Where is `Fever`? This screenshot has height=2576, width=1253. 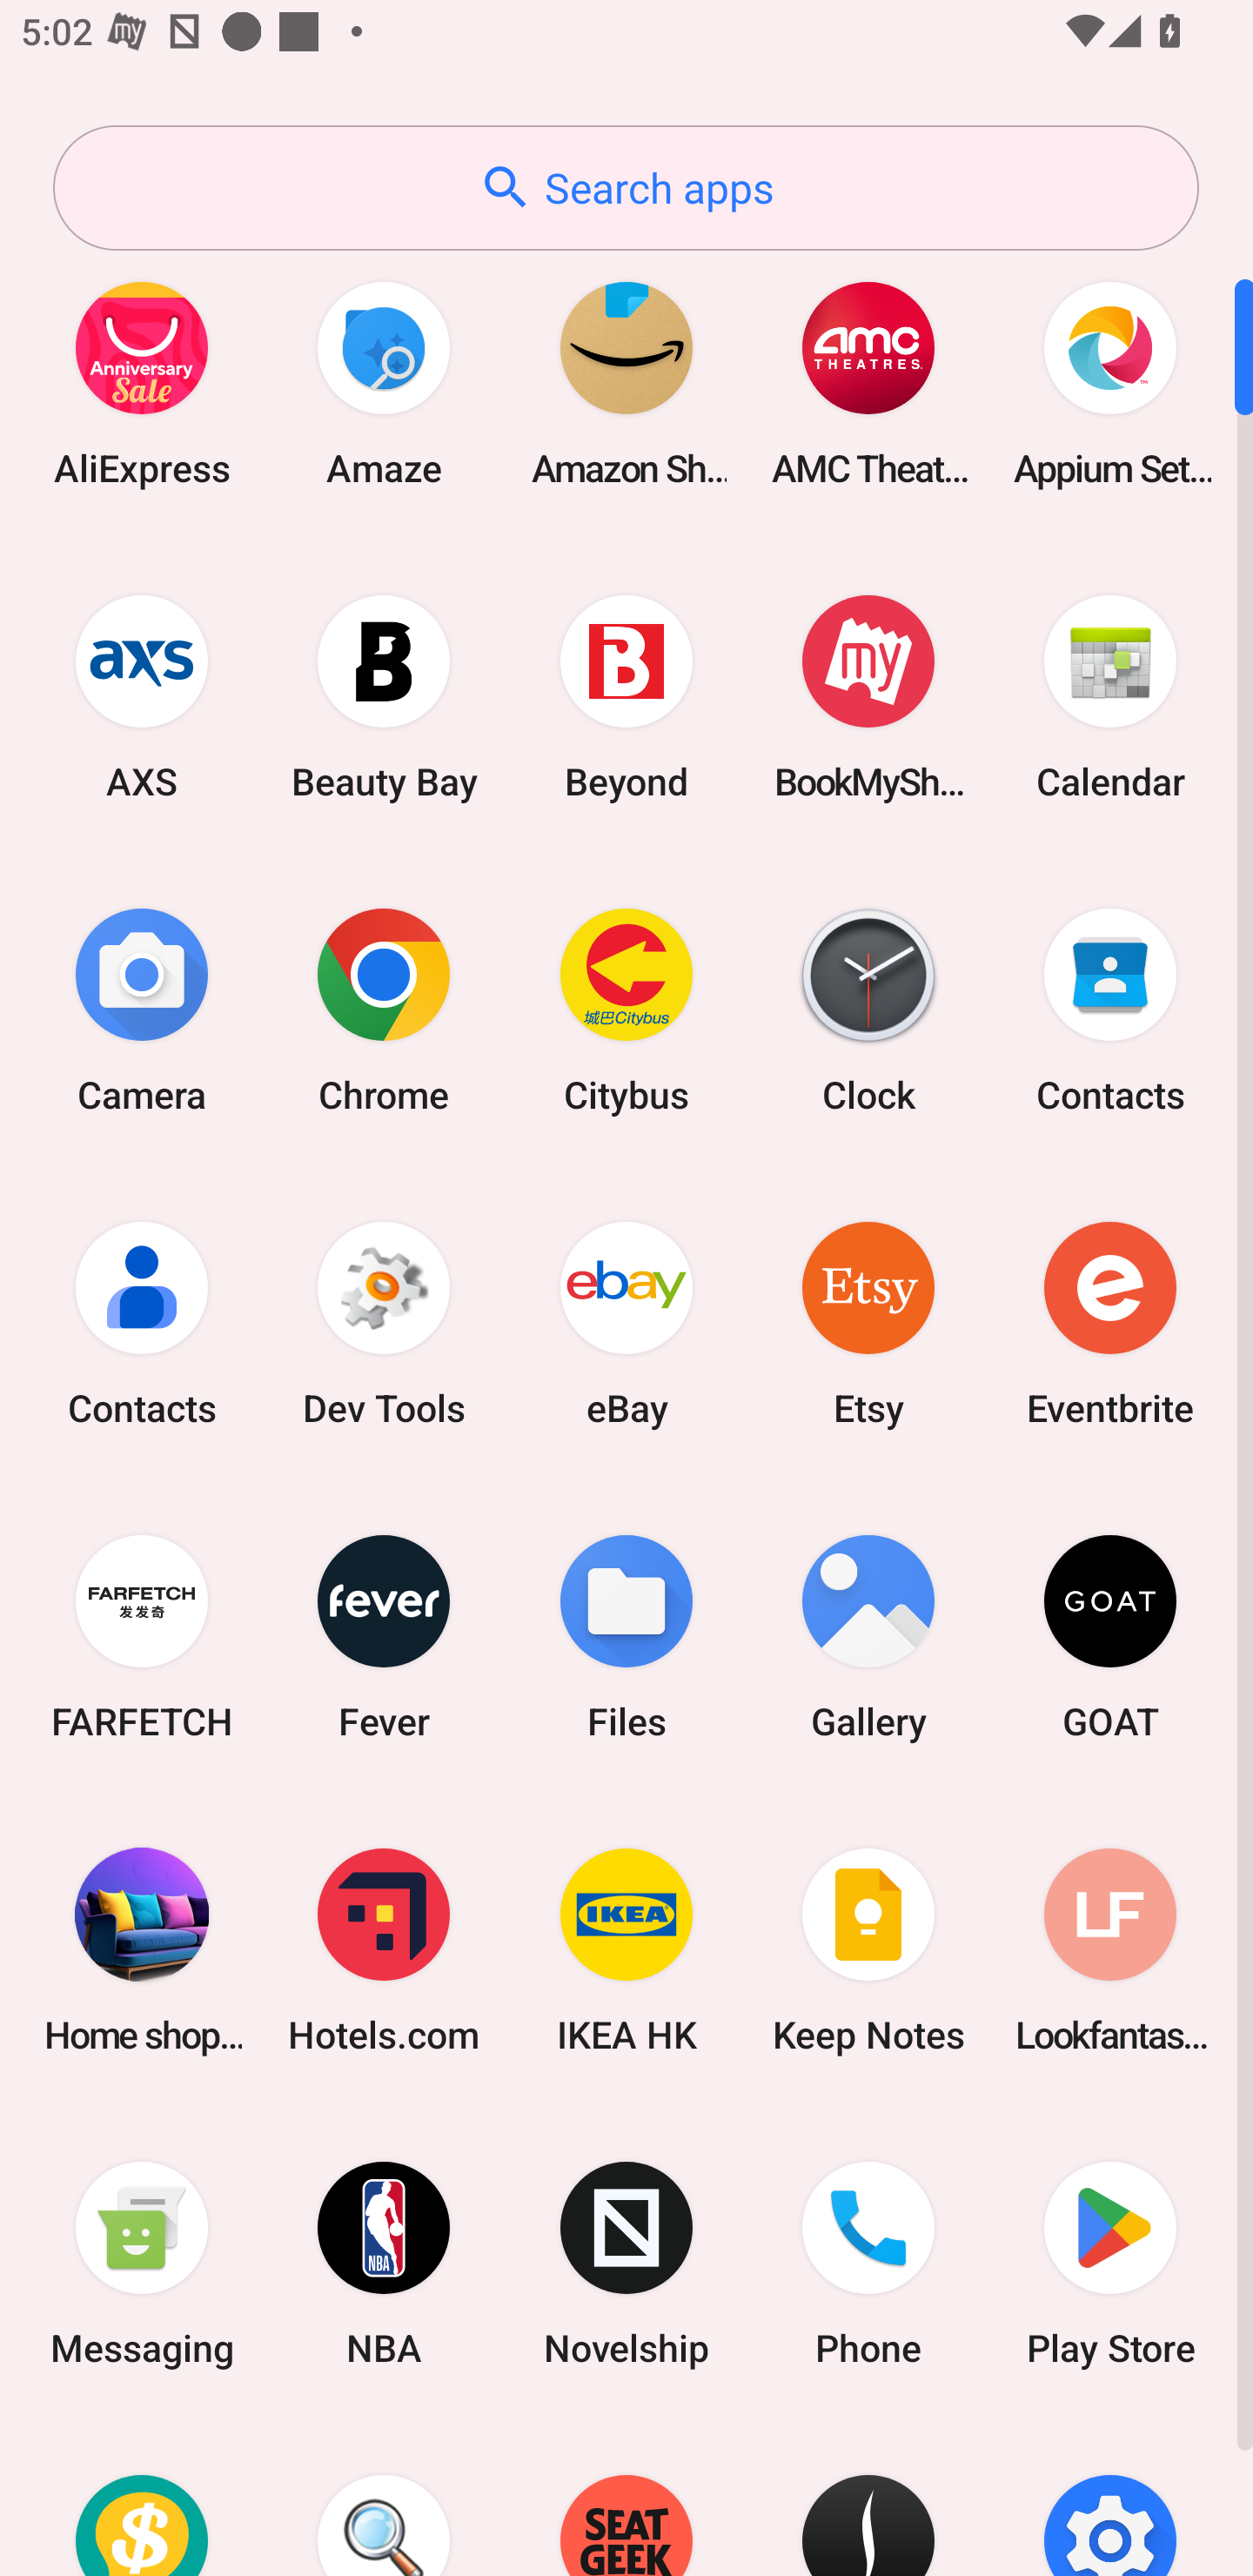
Fever is located at coordinates (384, 1636).